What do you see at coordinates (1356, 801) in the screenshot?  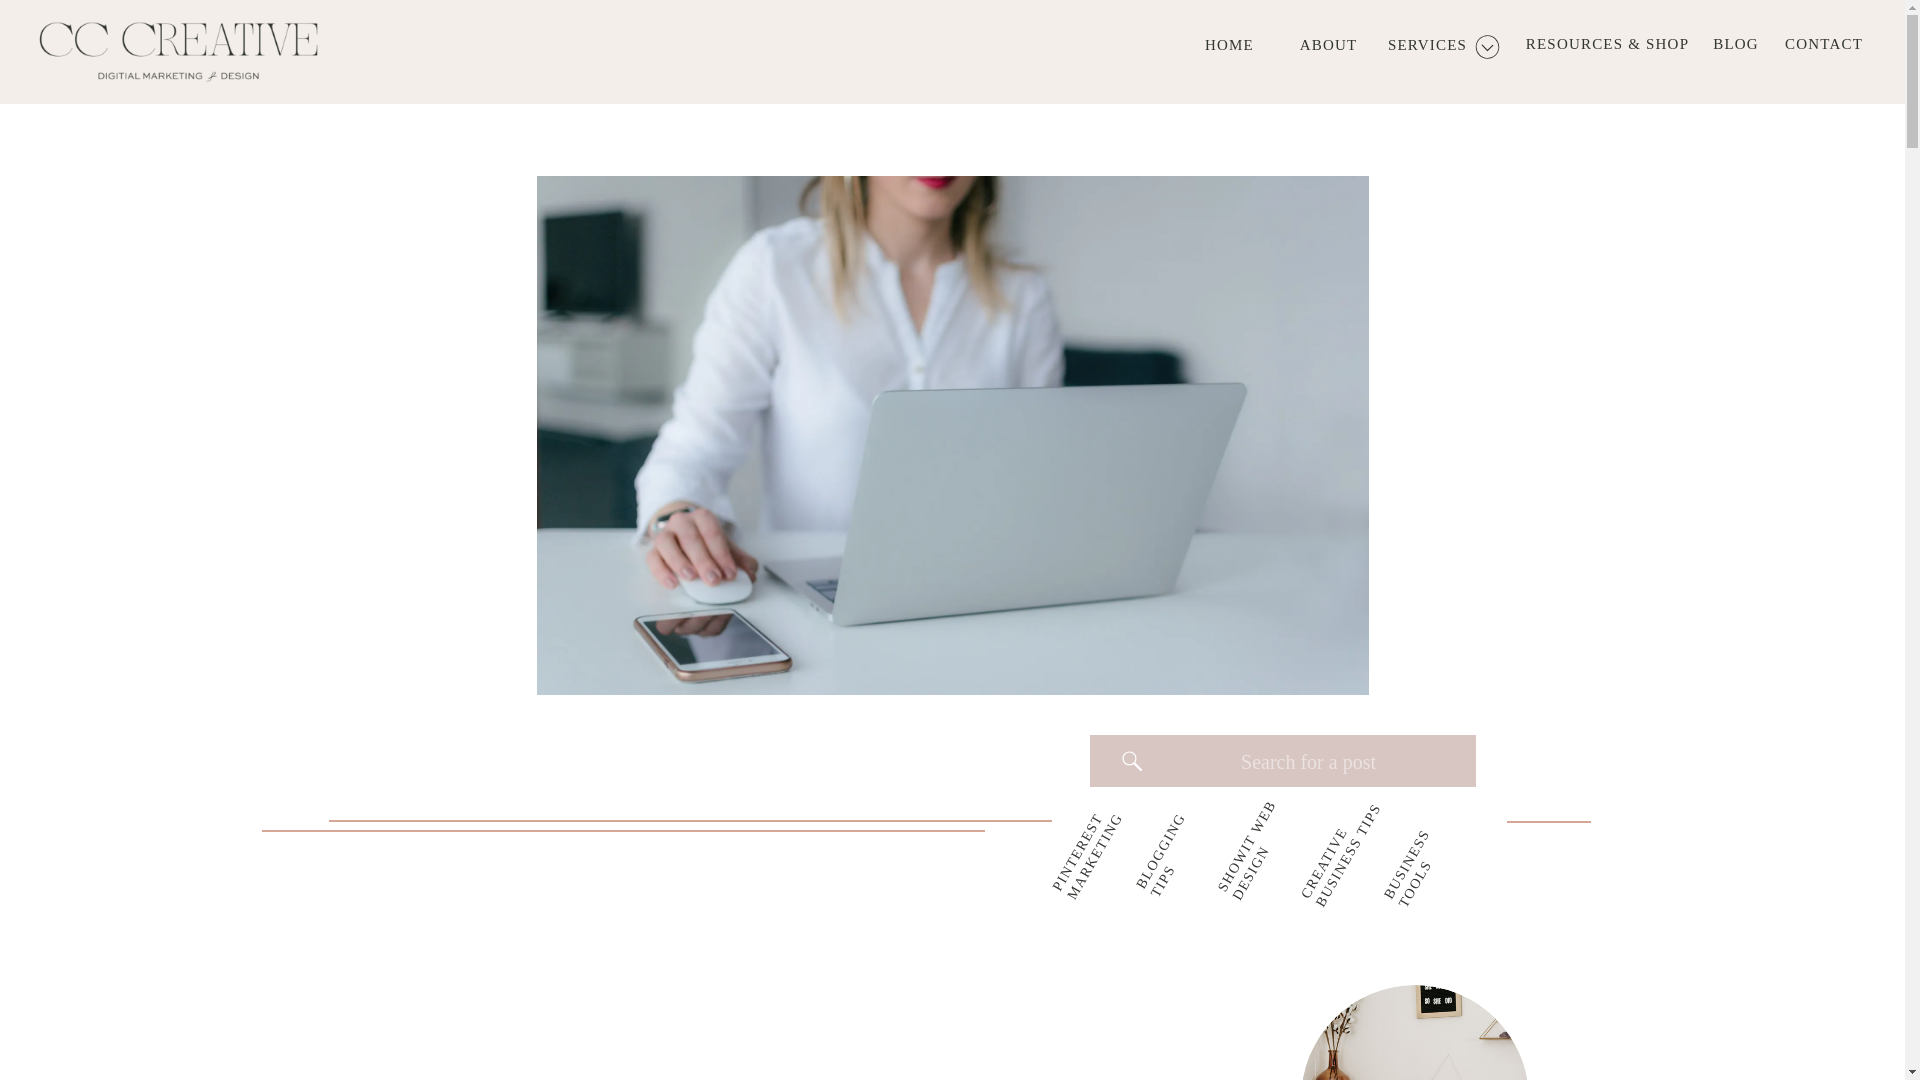 I see `CREATIVE BUSINESS TIPS` at bounding box center [1356, 801].